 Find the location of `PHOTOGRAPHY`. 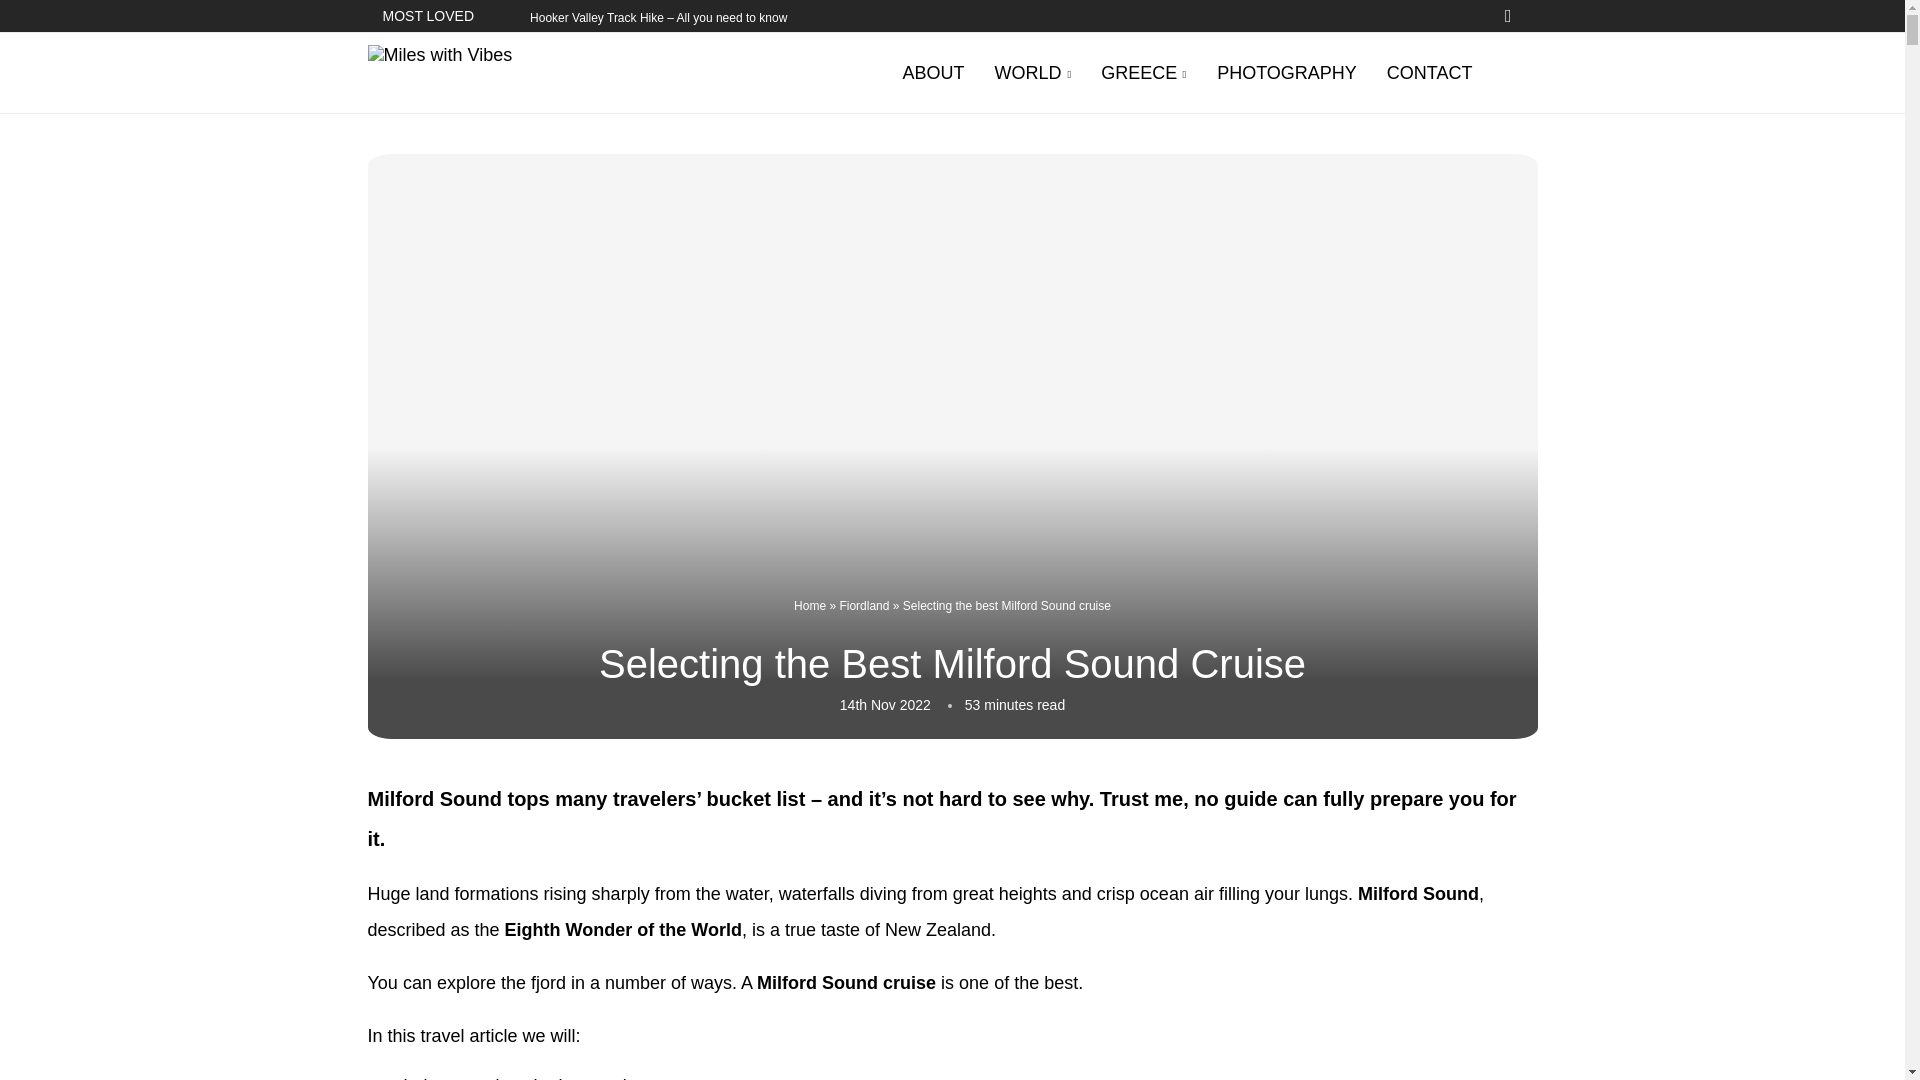

PHOTOGRAPHY is located at coordinates (1287, 73).